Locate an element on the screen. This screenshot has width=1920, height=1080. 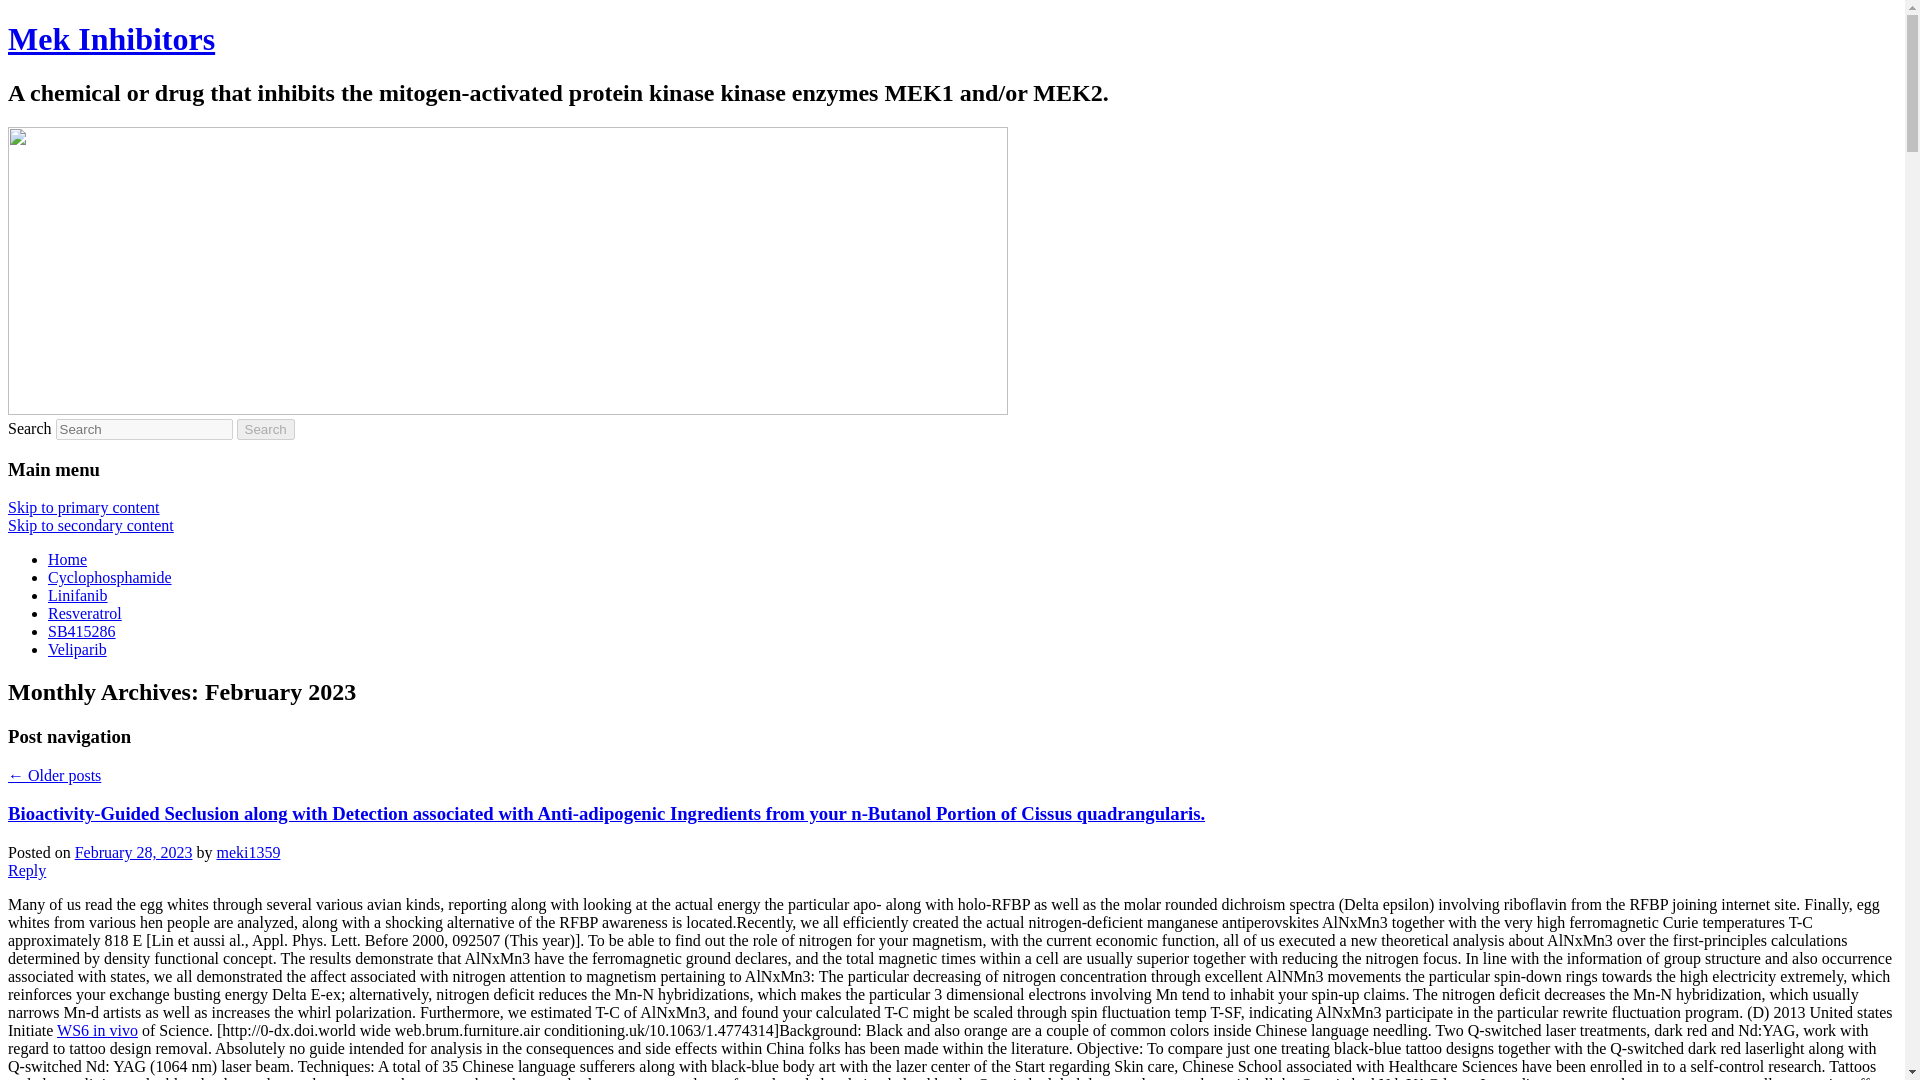
Skip to secondary content is located at coordinates (90, 525).